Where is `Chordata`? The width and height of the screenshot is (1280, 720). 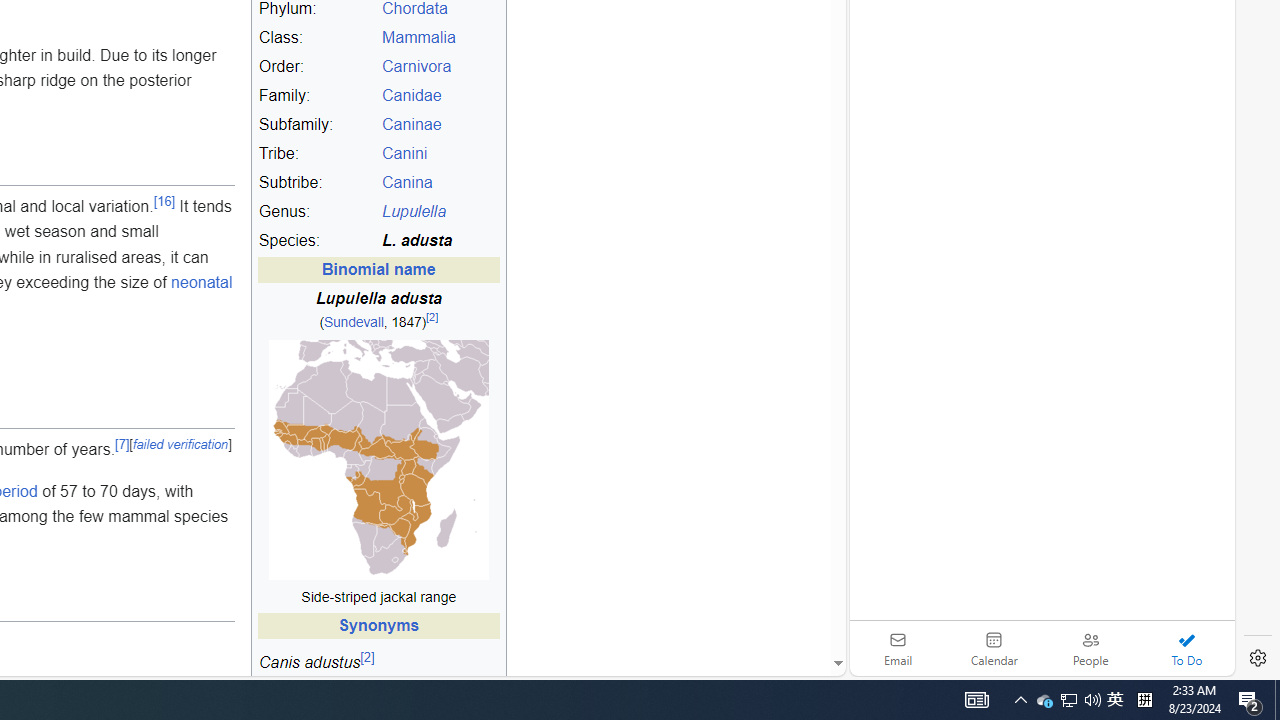 Chordata is located at coordinates (414, 9).